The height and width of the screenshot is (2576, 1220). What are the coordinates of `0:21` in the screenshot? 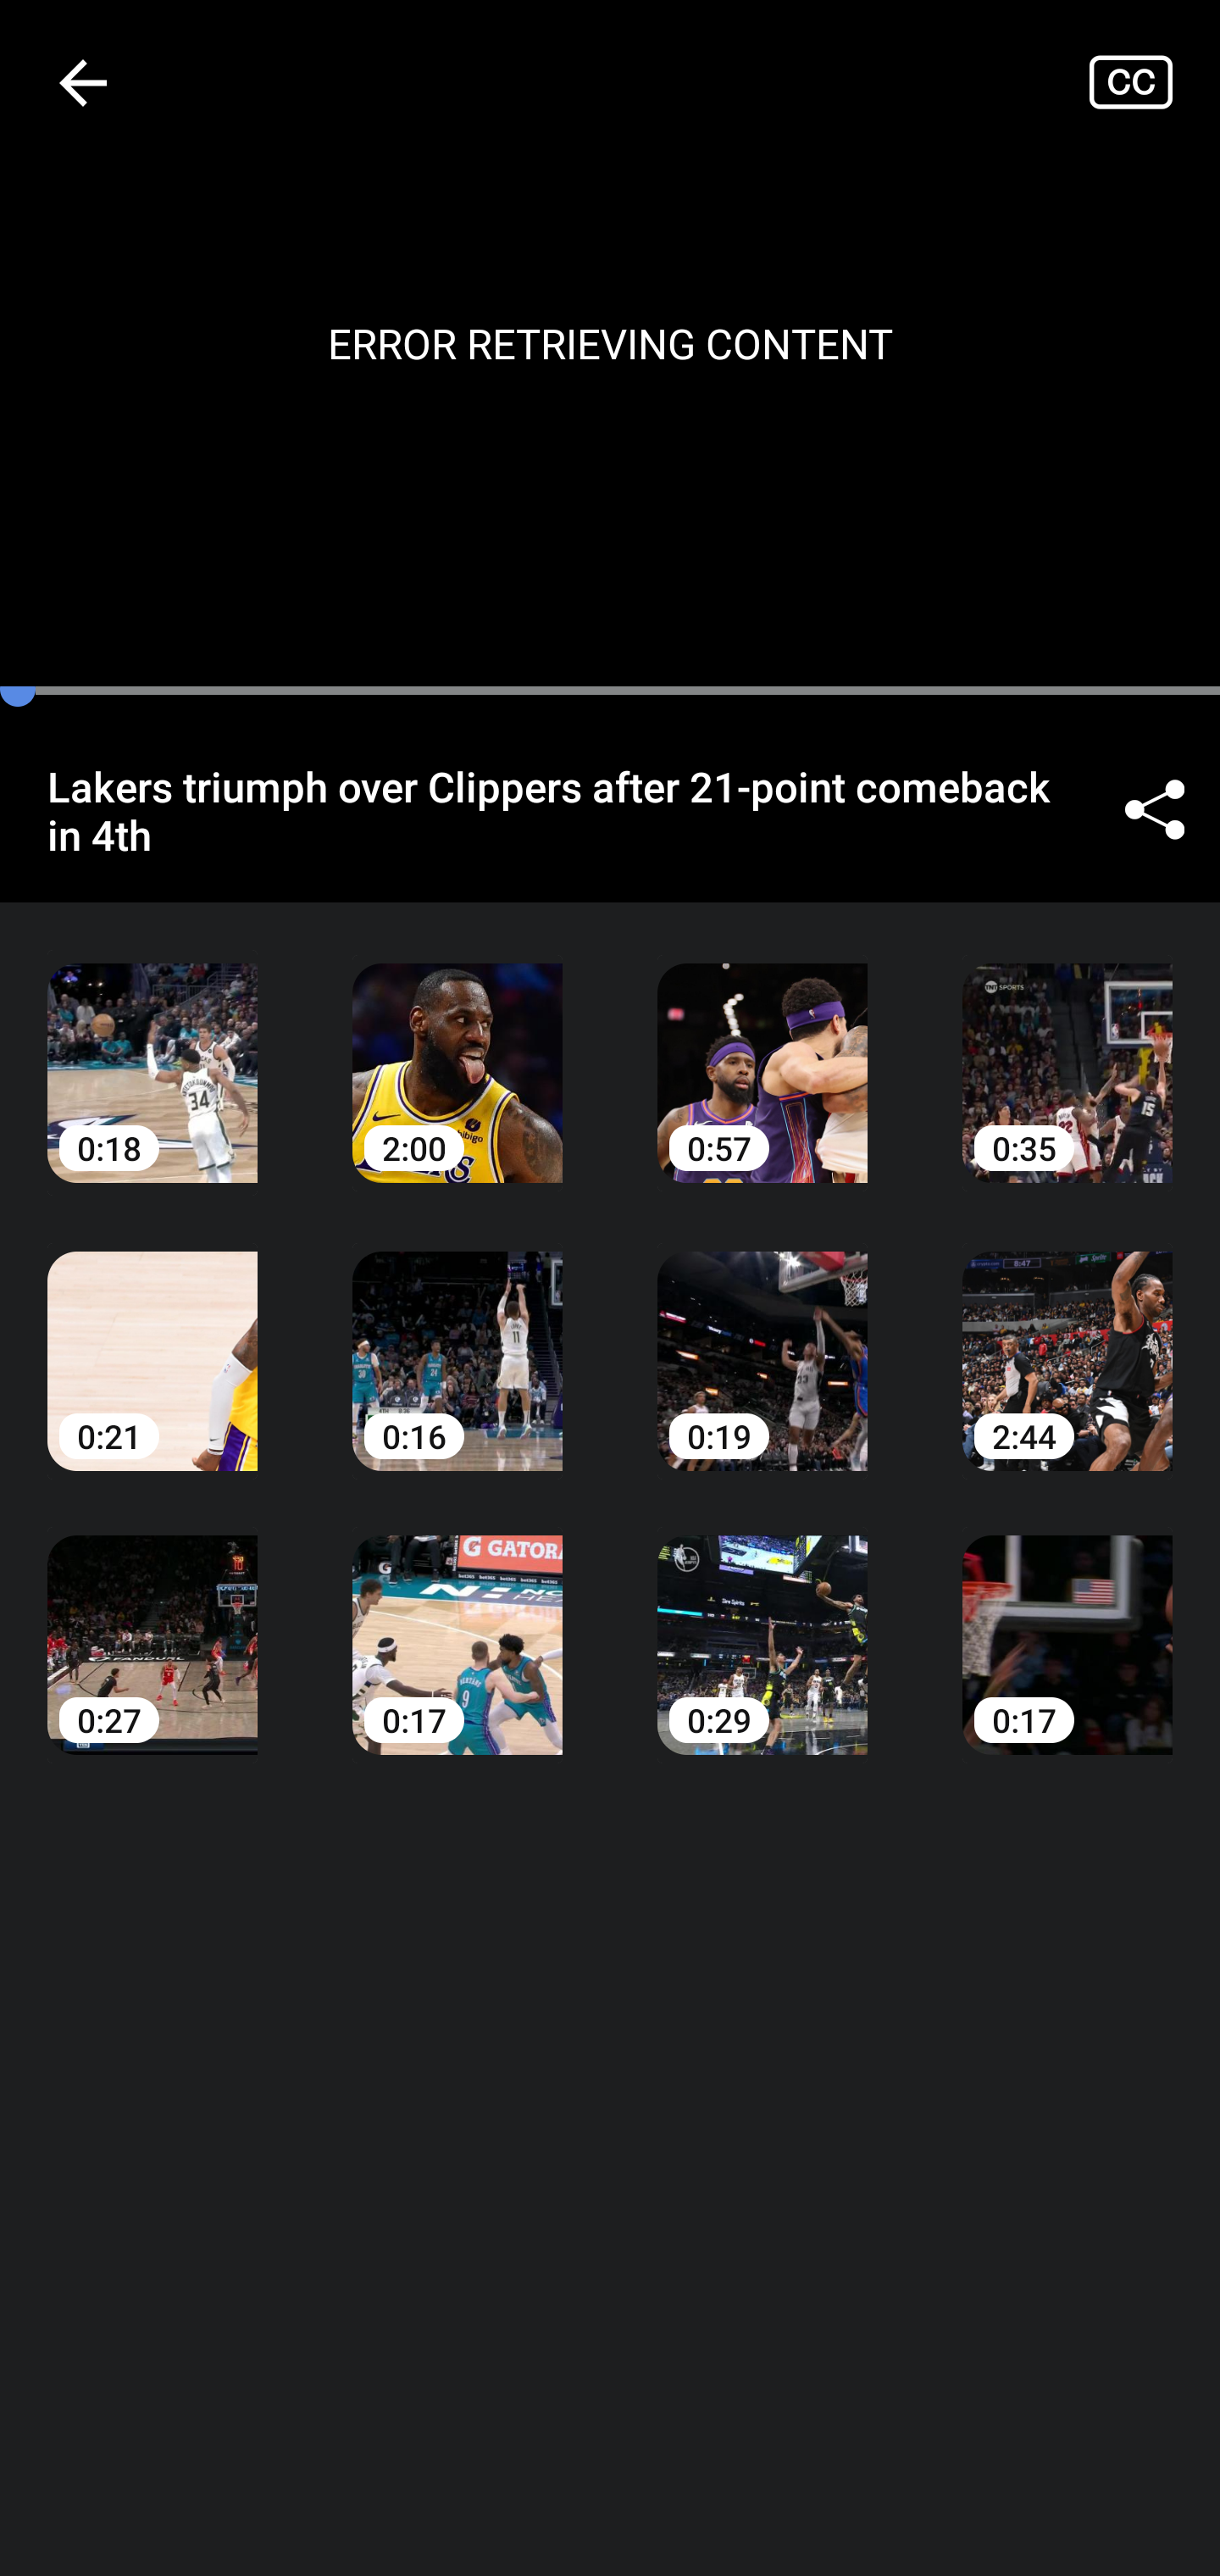 It's located at (152, 1336).